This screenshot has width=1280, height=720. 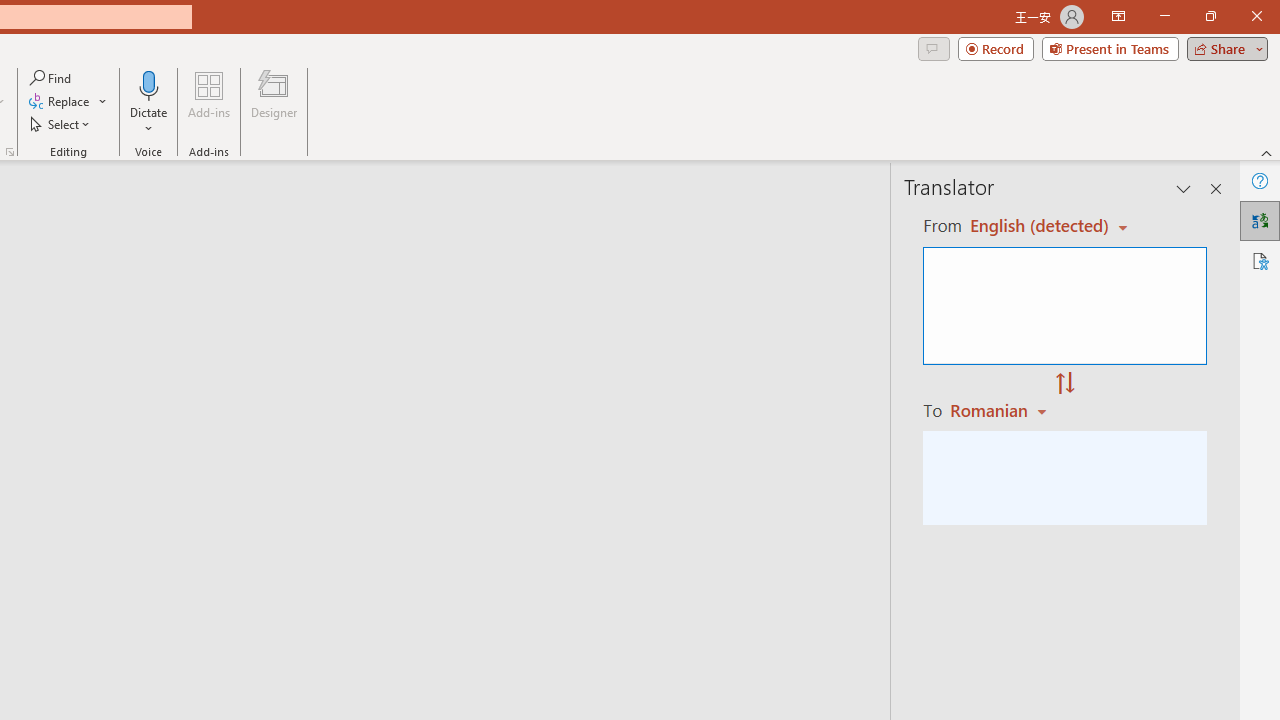 I want to click on Swap "from" and "to" languages., so click(x=1065, y=384).